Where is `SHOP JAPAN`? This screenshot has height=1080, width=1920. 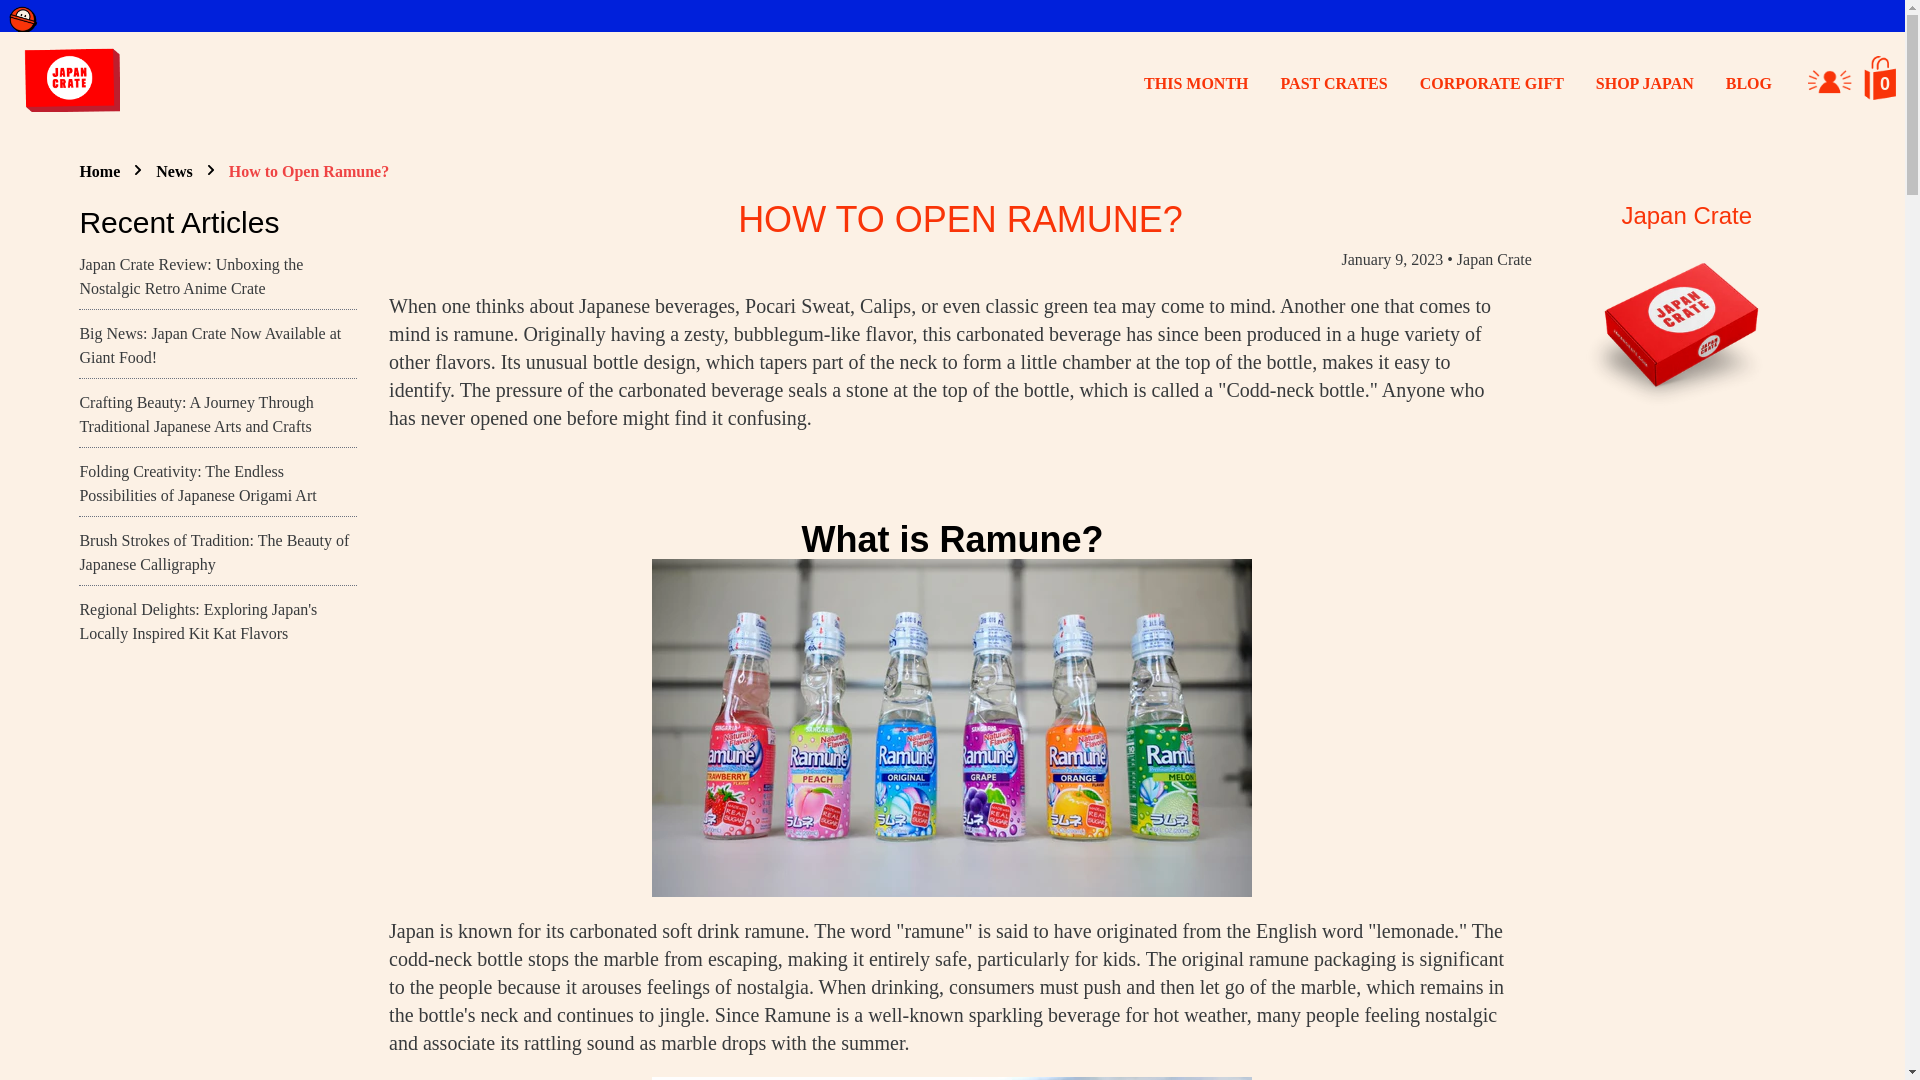 SHOP JAPAN is located at coordinates (1644, 82).